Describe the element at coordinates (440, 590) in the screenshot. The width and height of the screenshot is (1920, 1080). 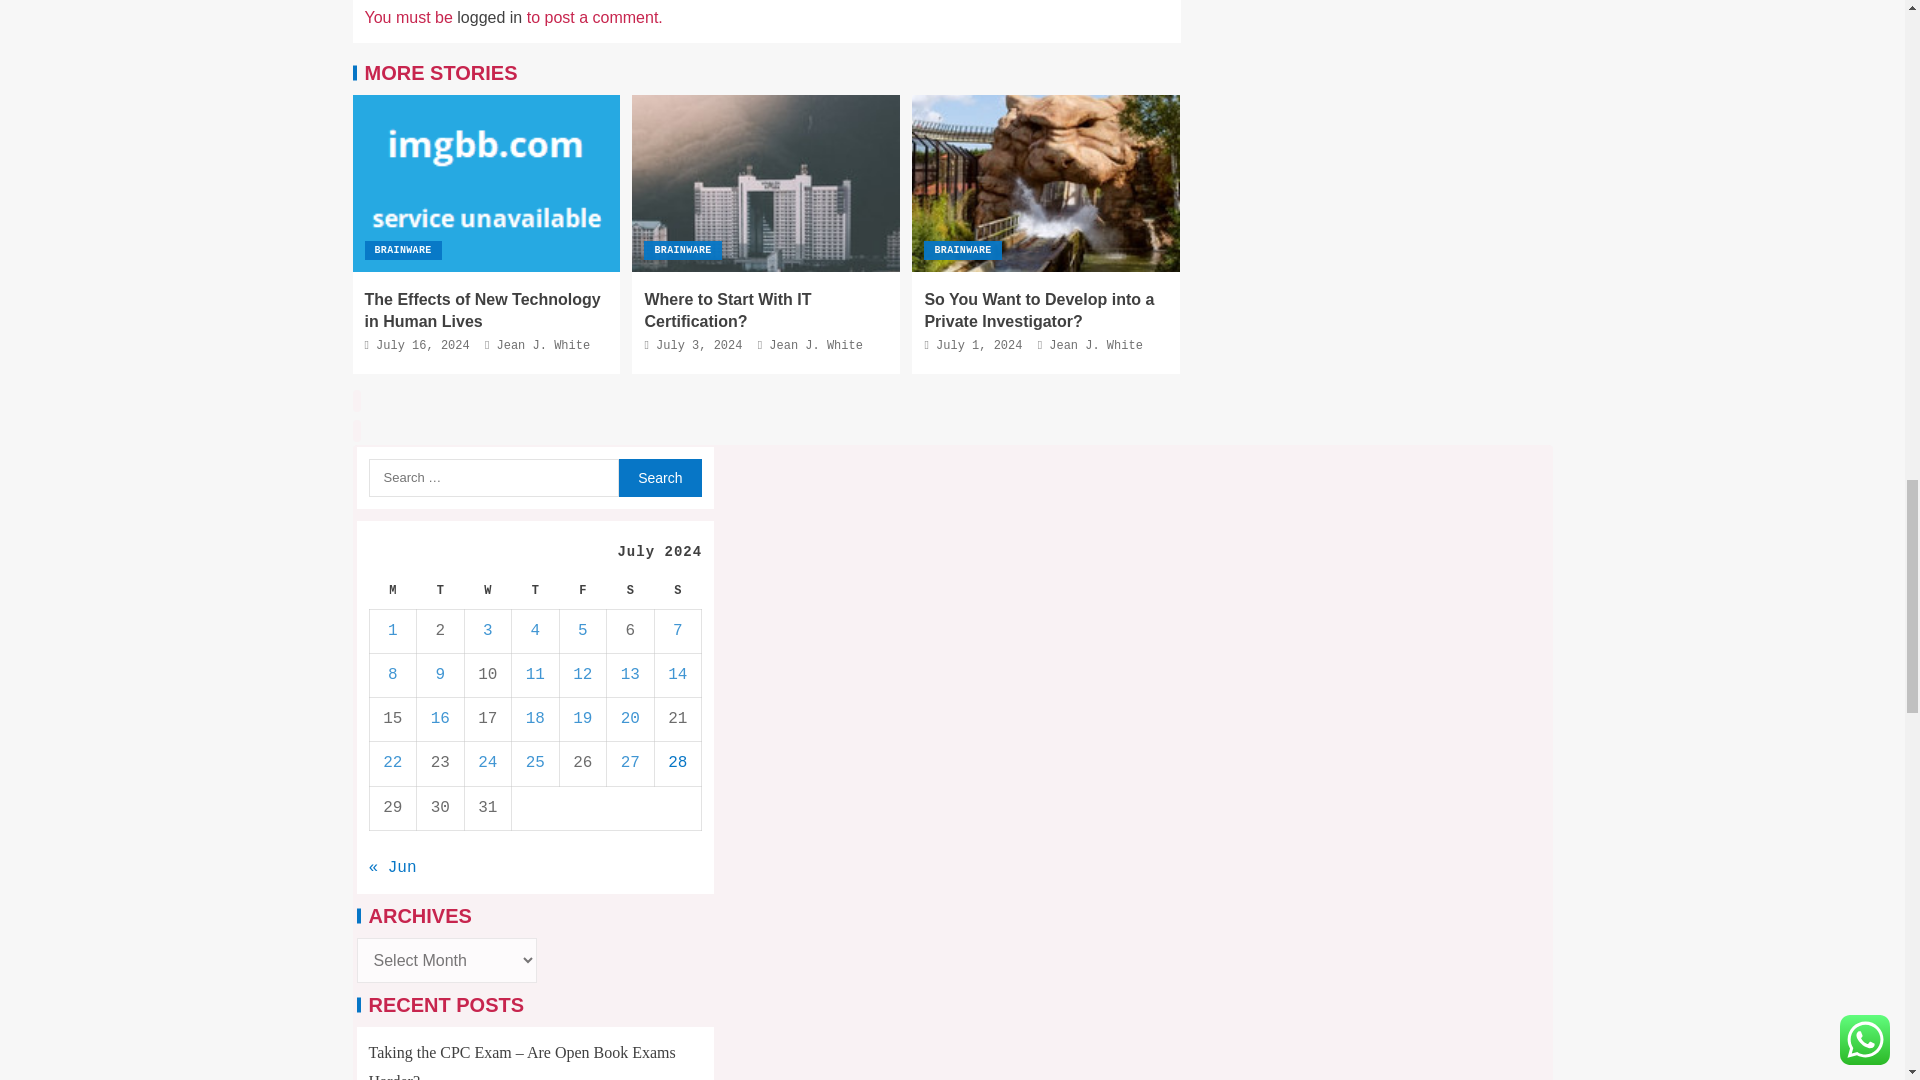
I see `Tuesday` at that location.